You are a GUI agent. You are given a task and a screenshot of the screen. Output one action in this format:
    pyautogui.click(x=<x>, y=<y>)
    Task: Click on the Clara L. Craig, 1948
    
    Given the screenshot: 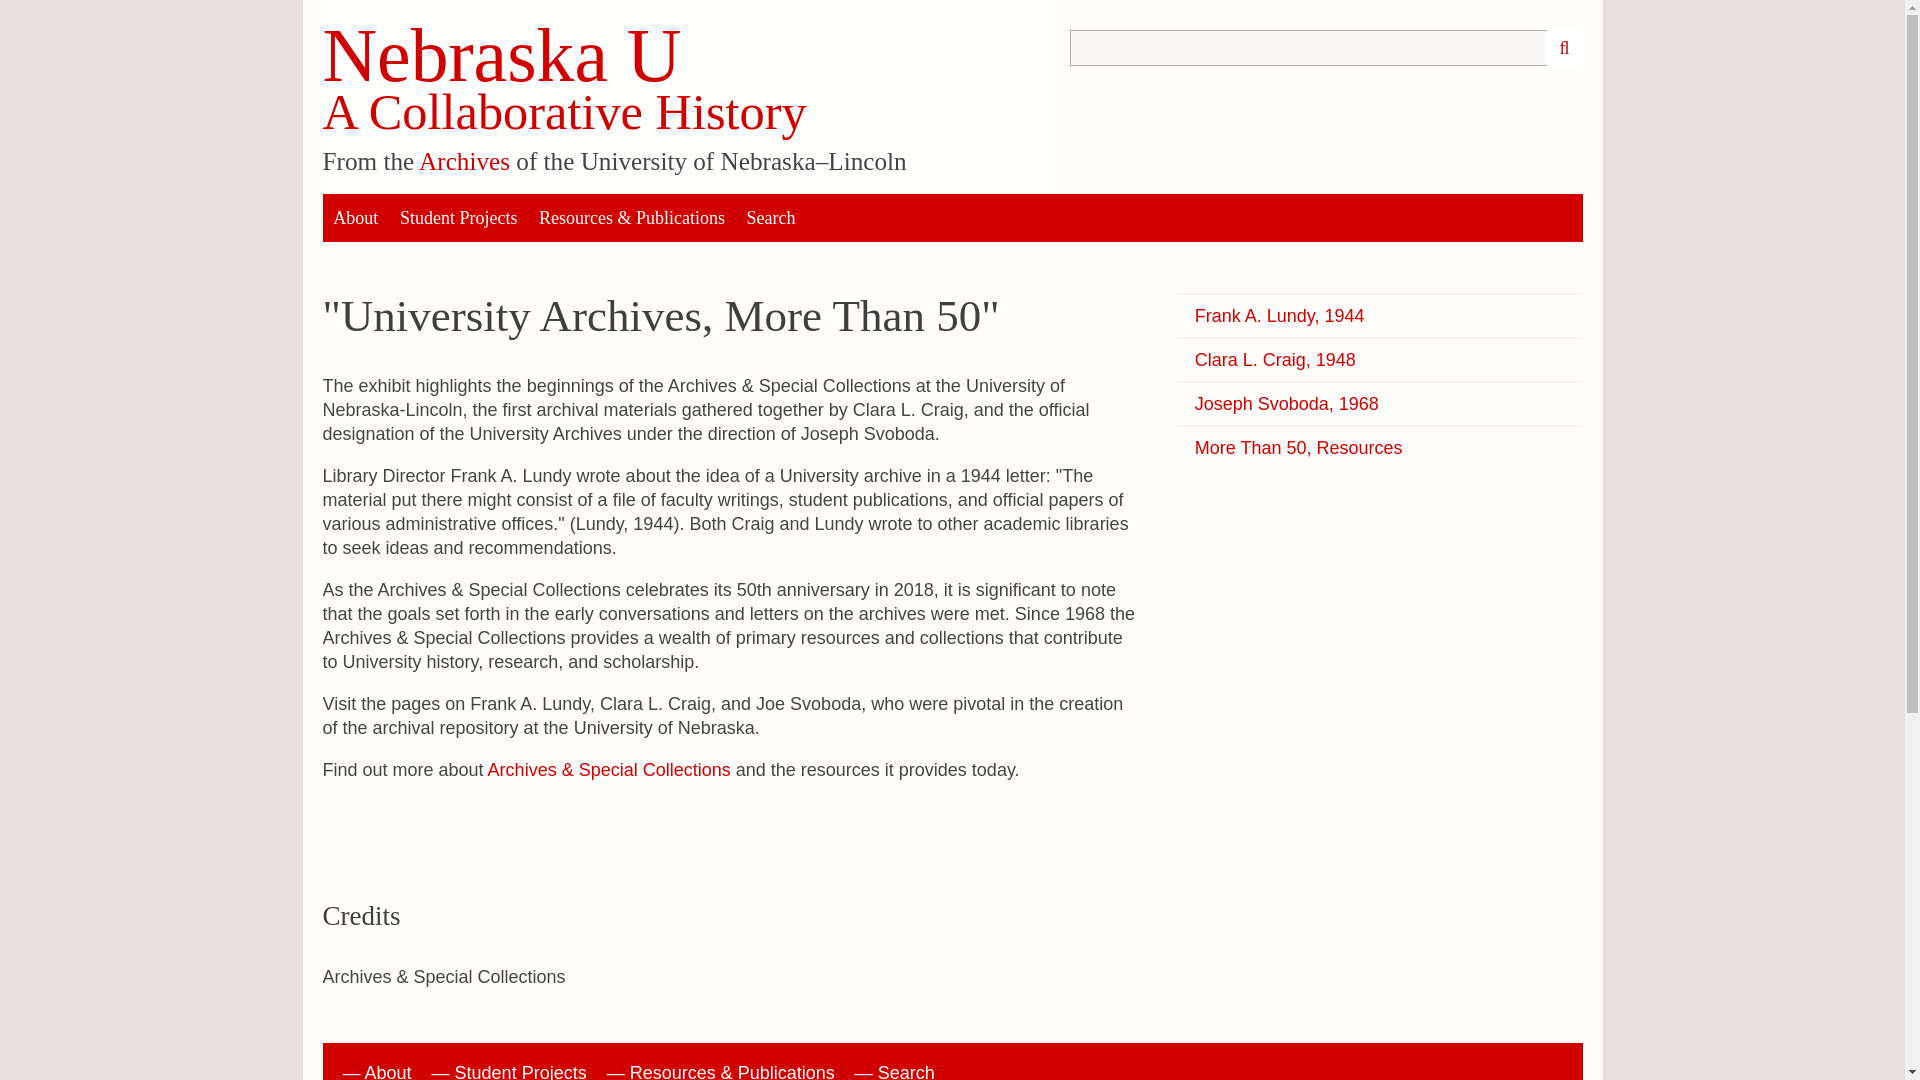 What is the action you would take?
    pyautogui.click(x=1379, y=359)
    